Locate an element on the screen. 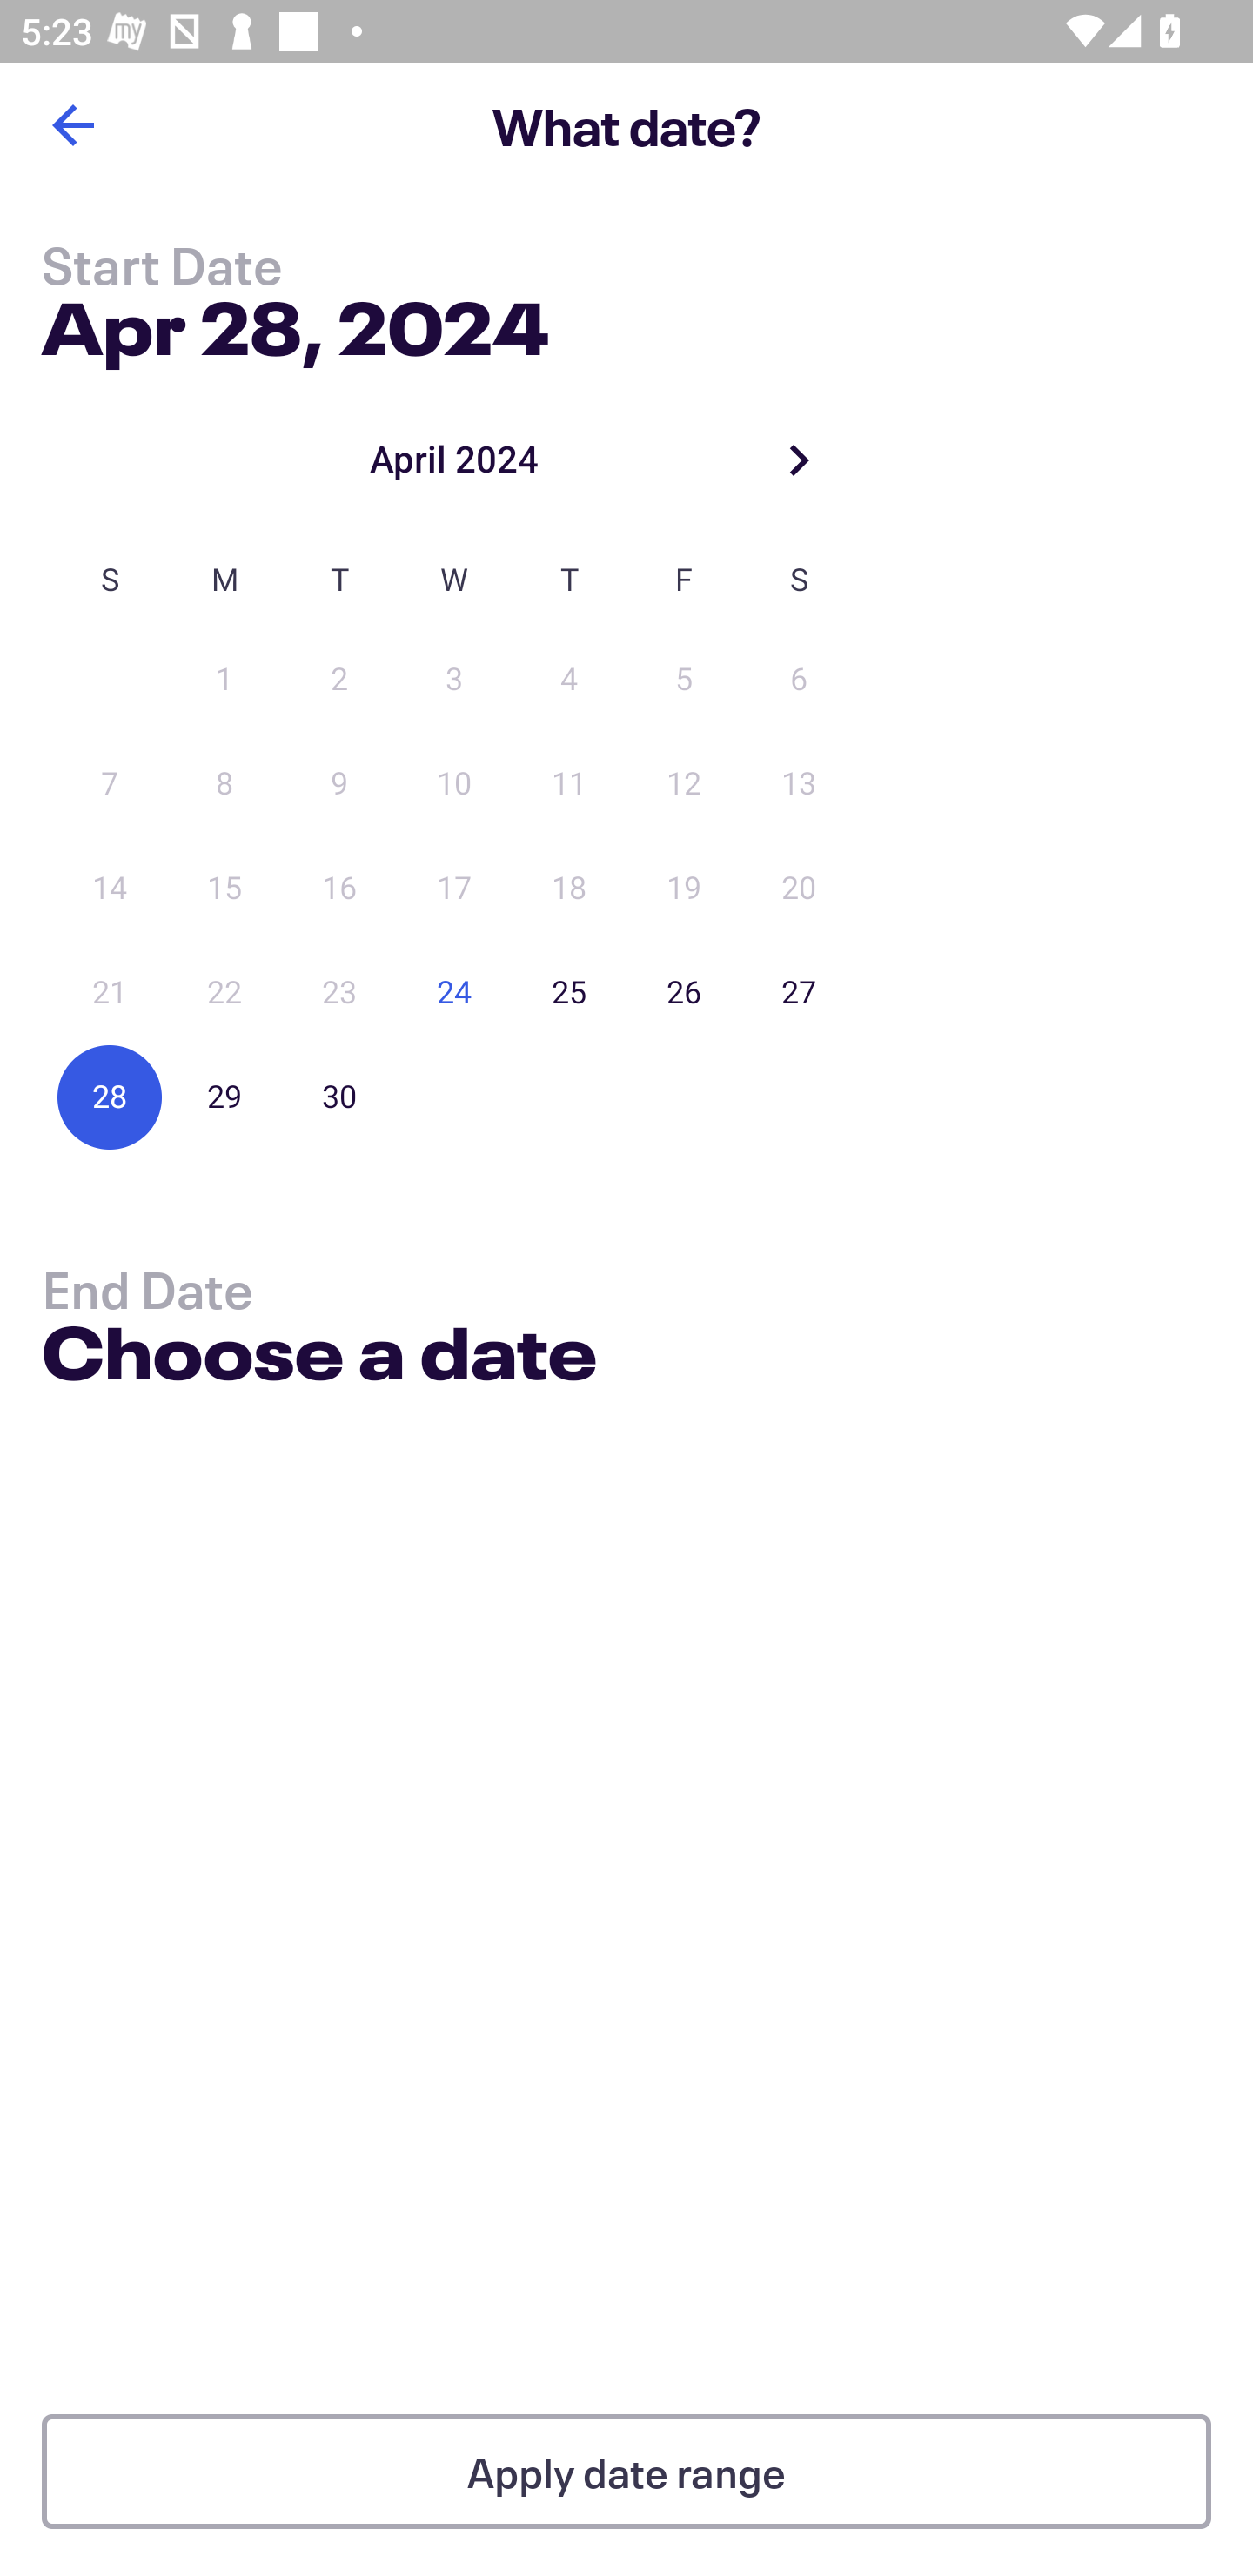 This screenshot has height=2576, width=1253. 15 15 April 2024 is located at coordinates (224, 889).